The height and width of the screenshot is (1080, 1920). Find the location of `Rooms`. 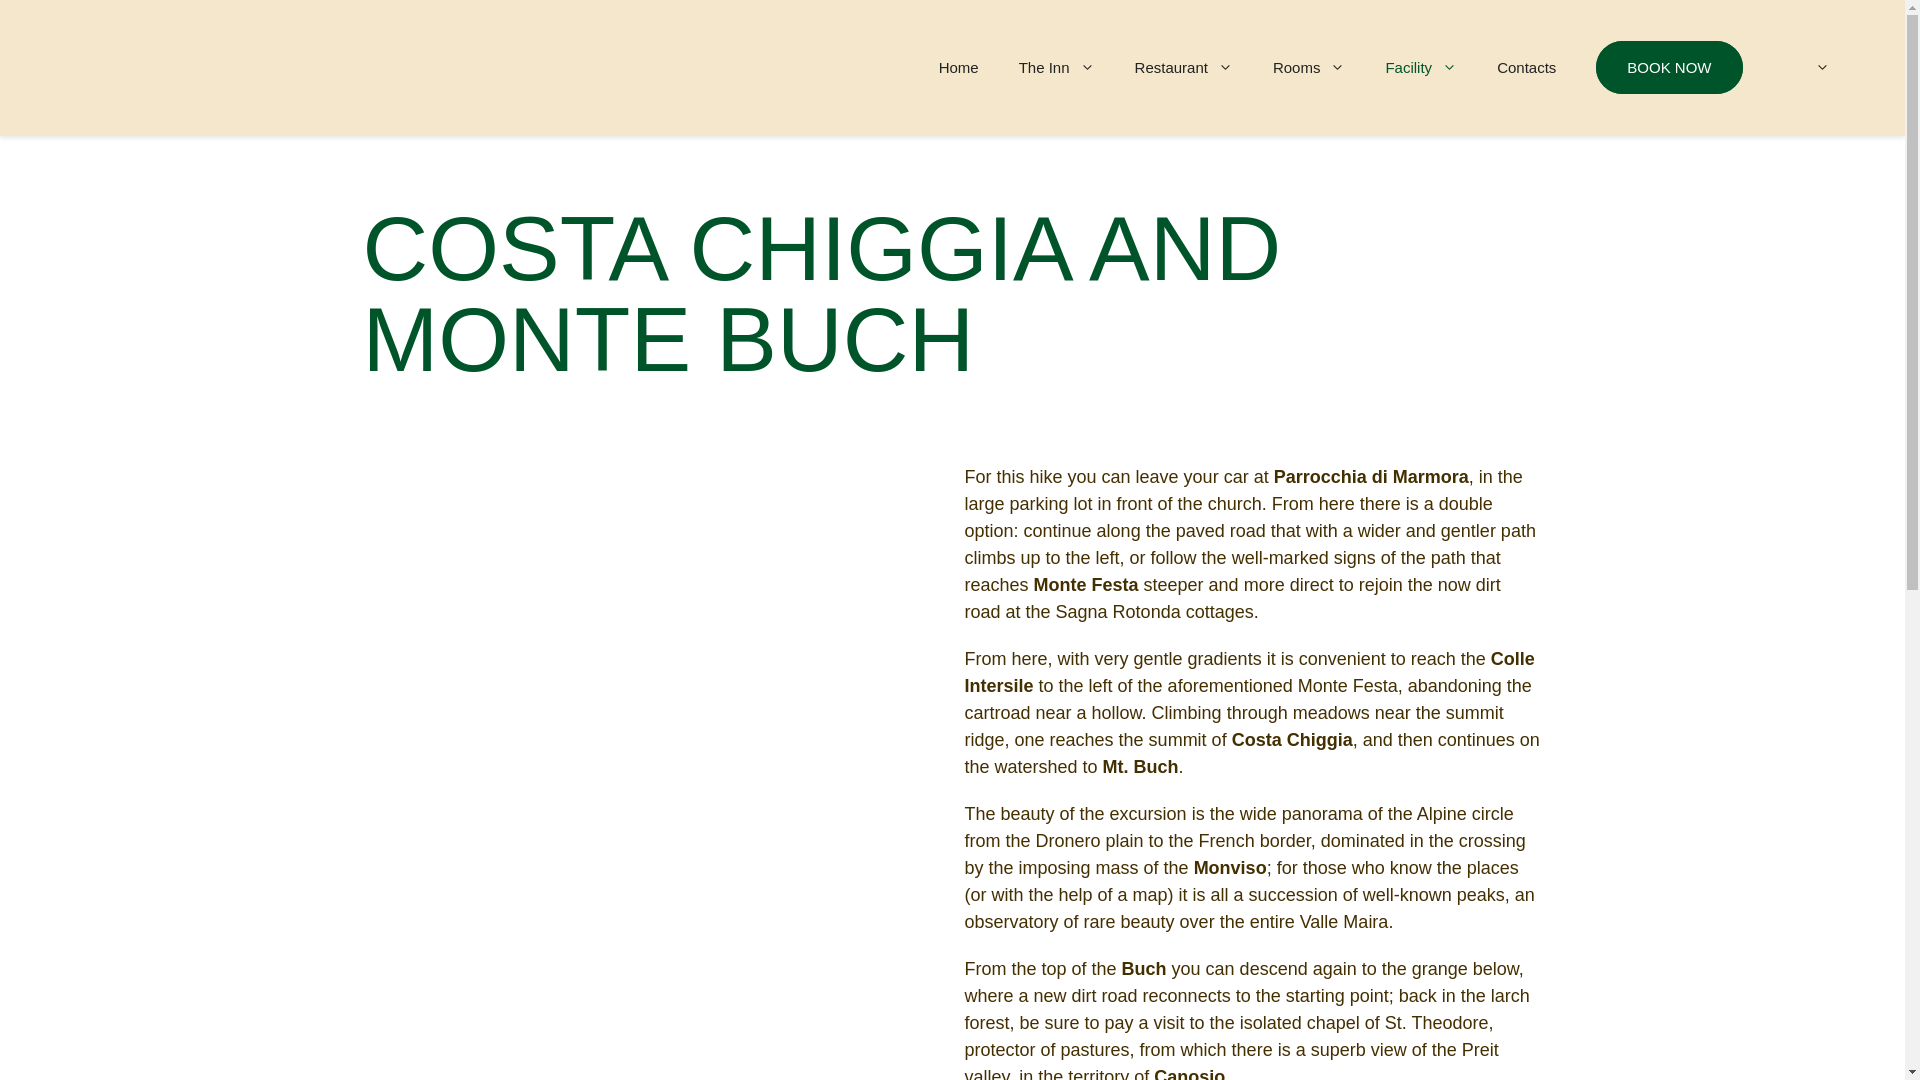

Rooms is located at coordinates (1309, 68).